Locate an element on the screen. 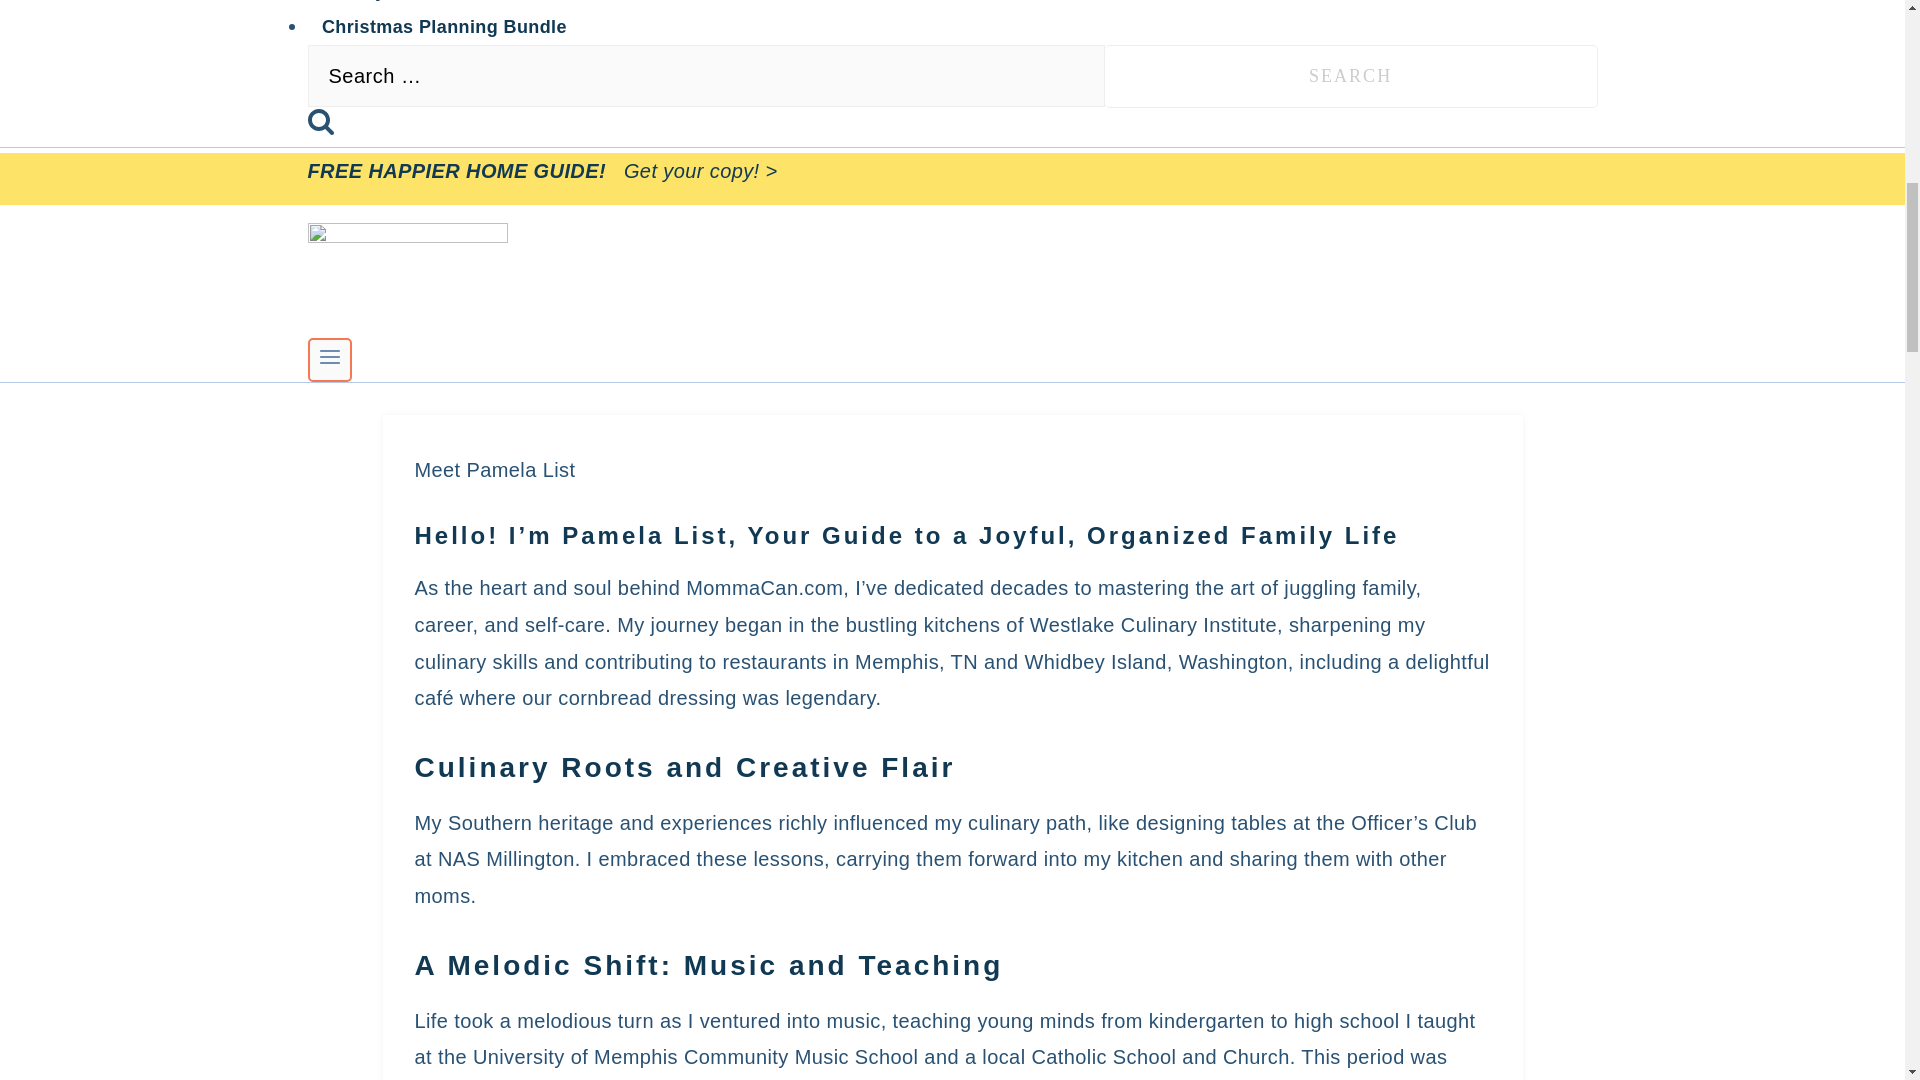 This screenshot has height=1080, width=1920. Christmas Planning Bundle is located at coordinates (444, 26).